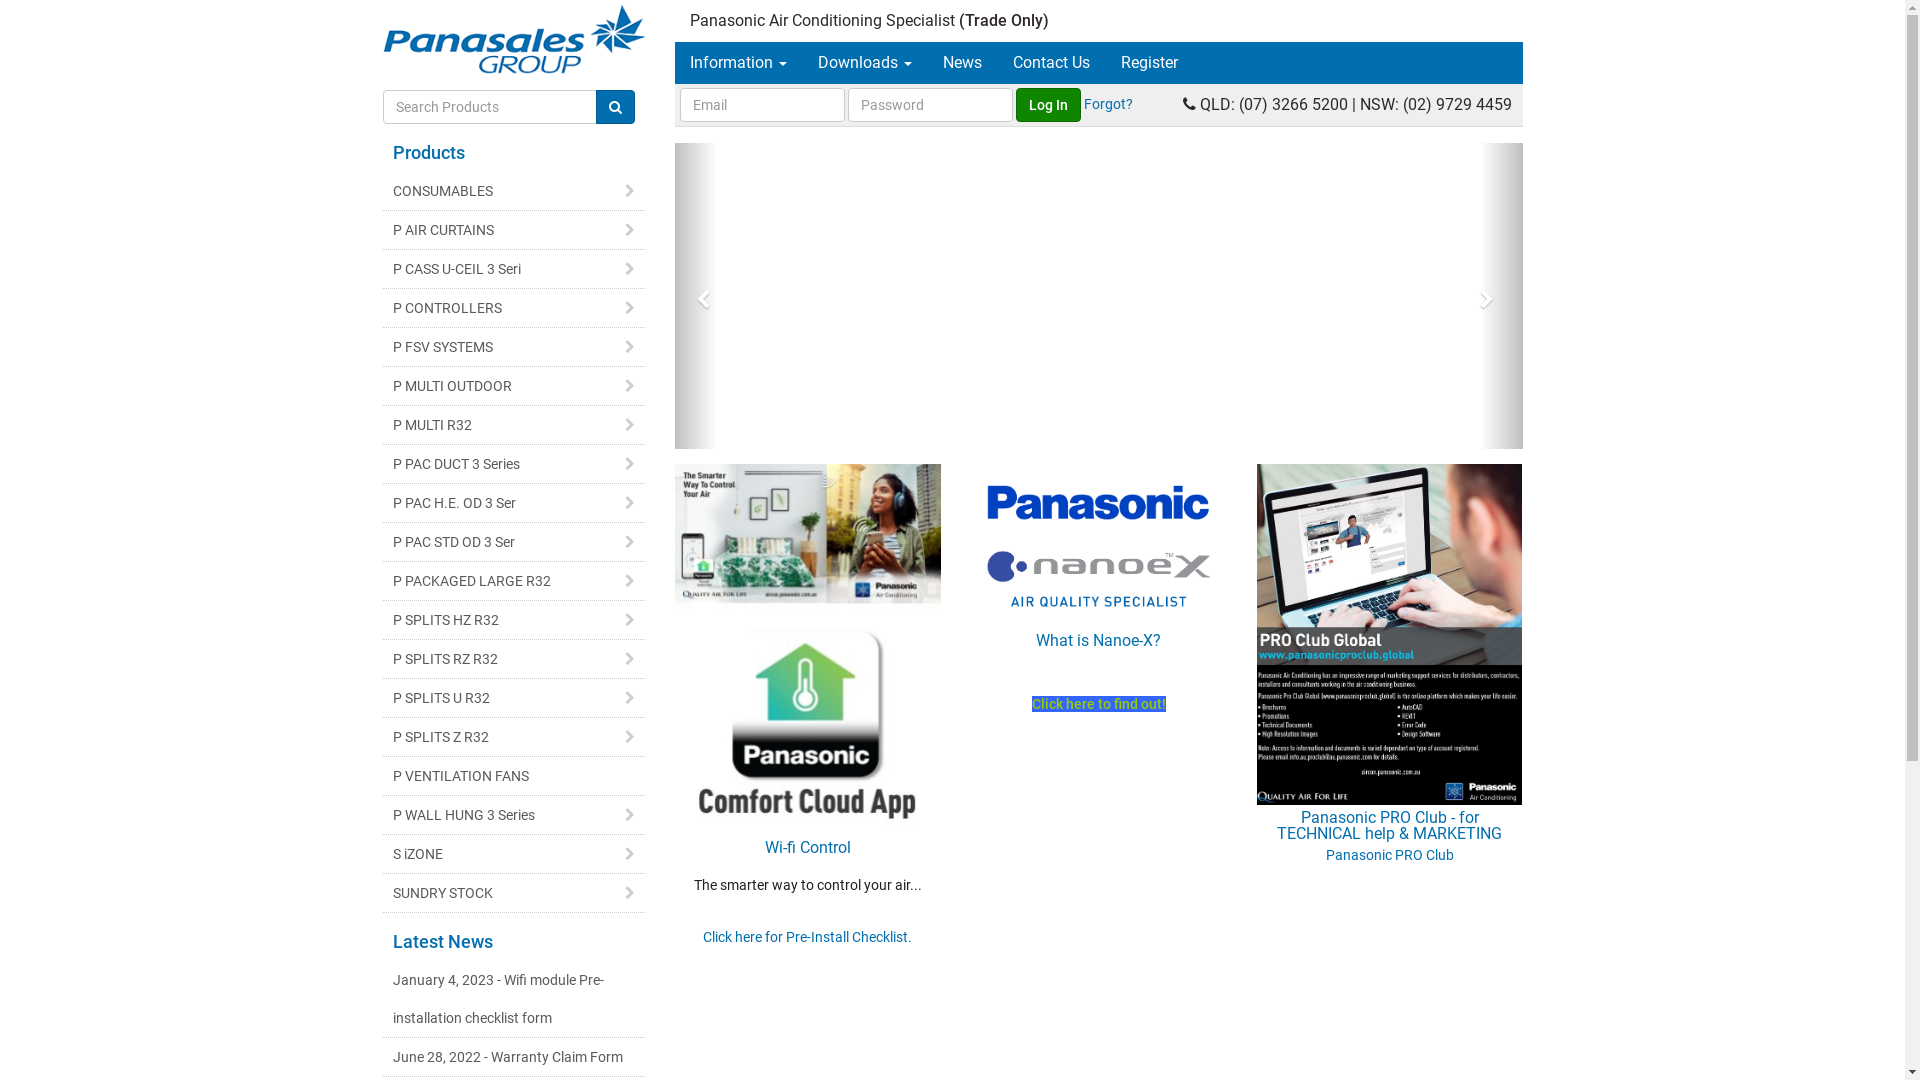 This screenshot has height=1080, width=1920. What do you see at coordinates (428, 152) in the screenshot?
I see `Products` at bounding box center [428, 152].